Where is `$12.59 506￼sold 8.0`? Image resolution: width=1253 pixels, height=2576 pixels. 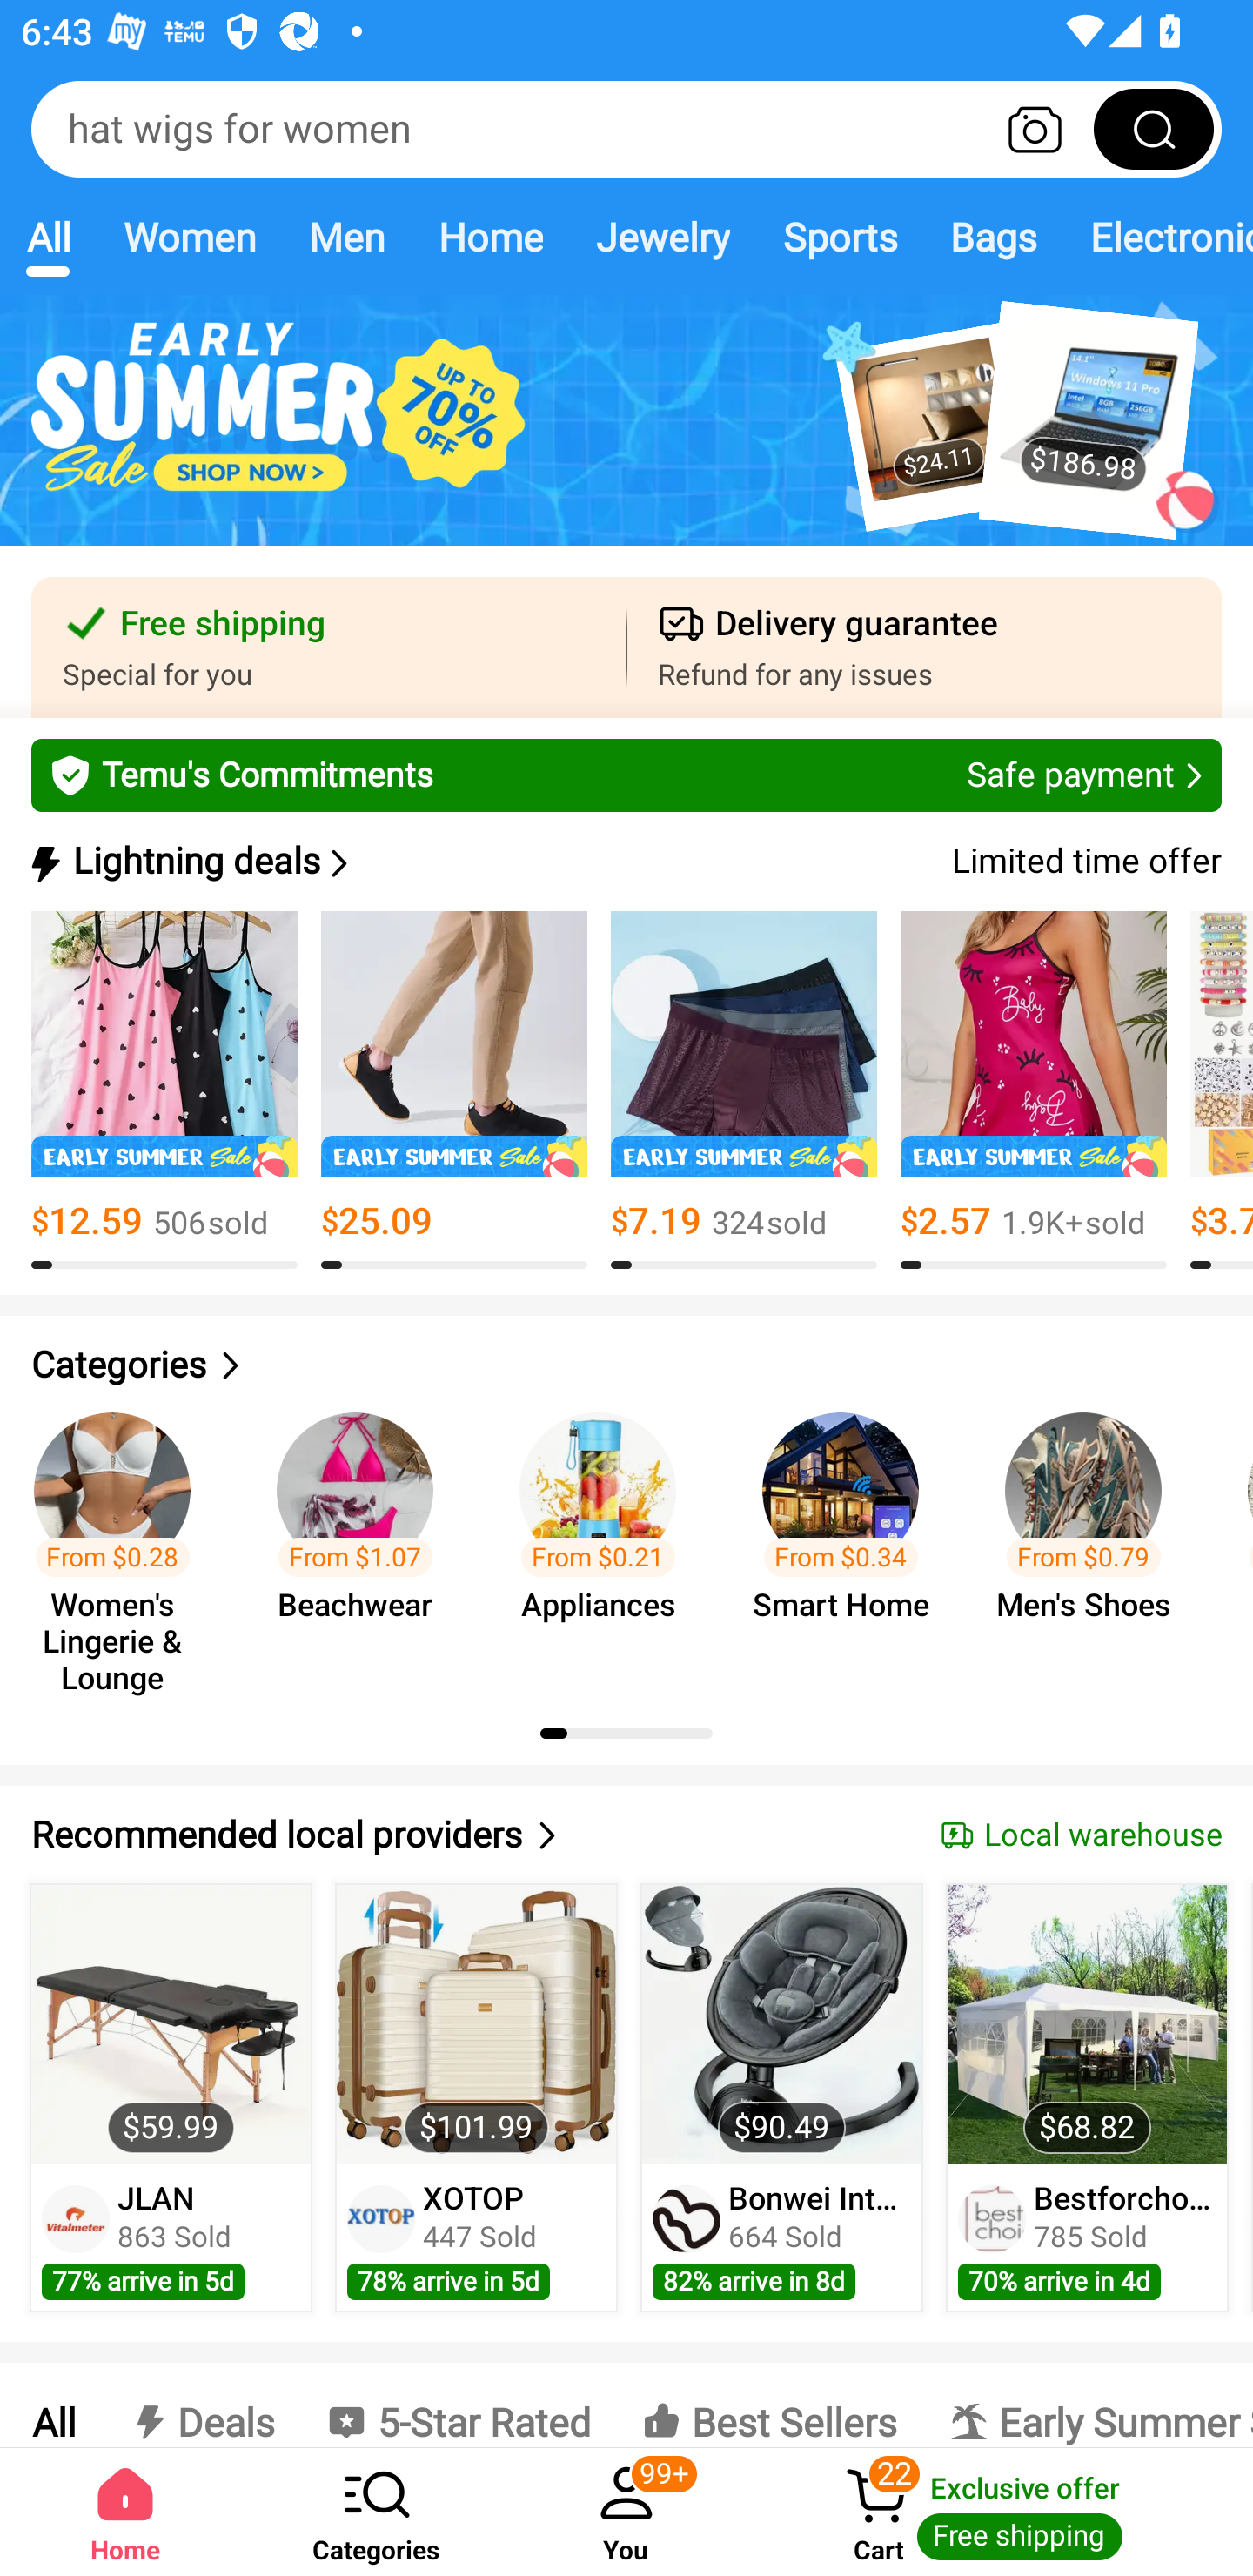
$12.59 506￼sold 8.0 is located at coordinates (164, 1090).